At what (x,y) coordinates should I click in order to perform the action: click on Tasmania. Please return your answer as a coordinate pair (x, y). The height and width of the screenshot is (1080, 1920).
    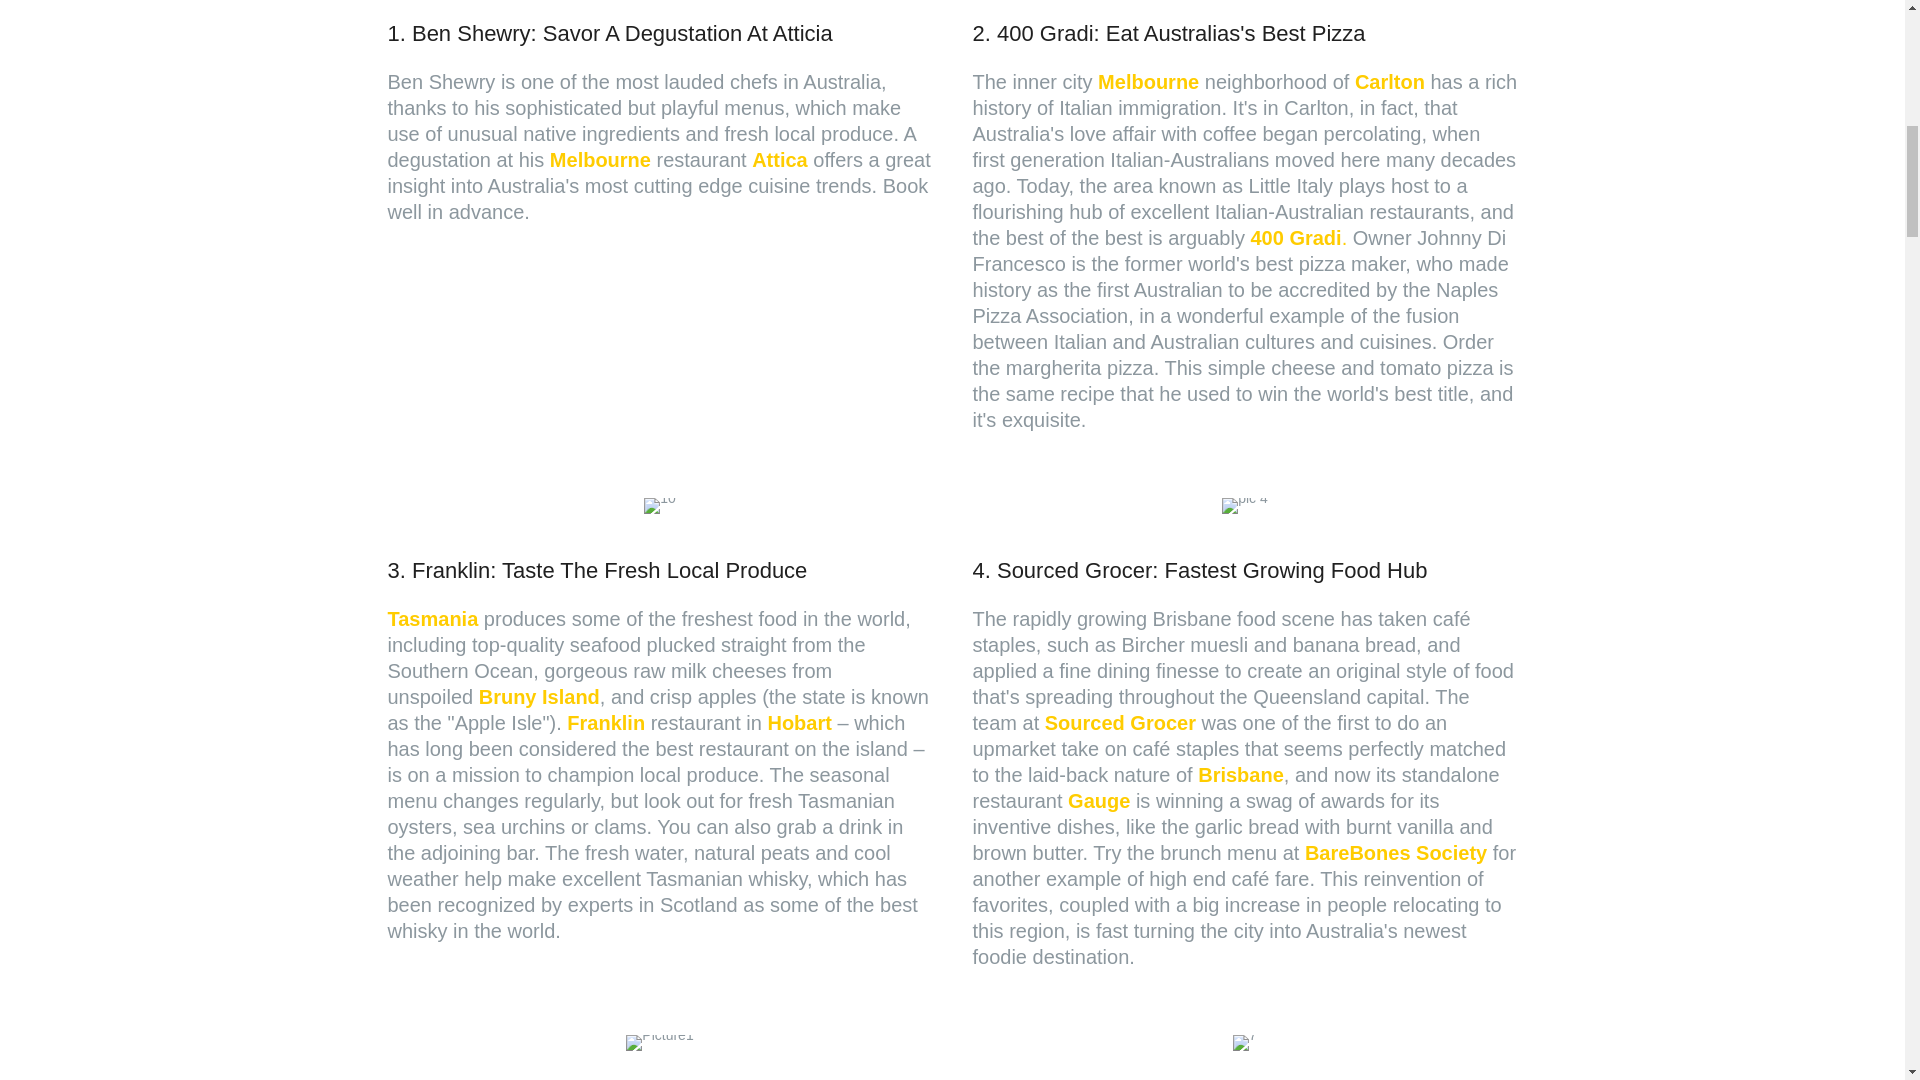
    Looking at the image, I should click on (432, 618).